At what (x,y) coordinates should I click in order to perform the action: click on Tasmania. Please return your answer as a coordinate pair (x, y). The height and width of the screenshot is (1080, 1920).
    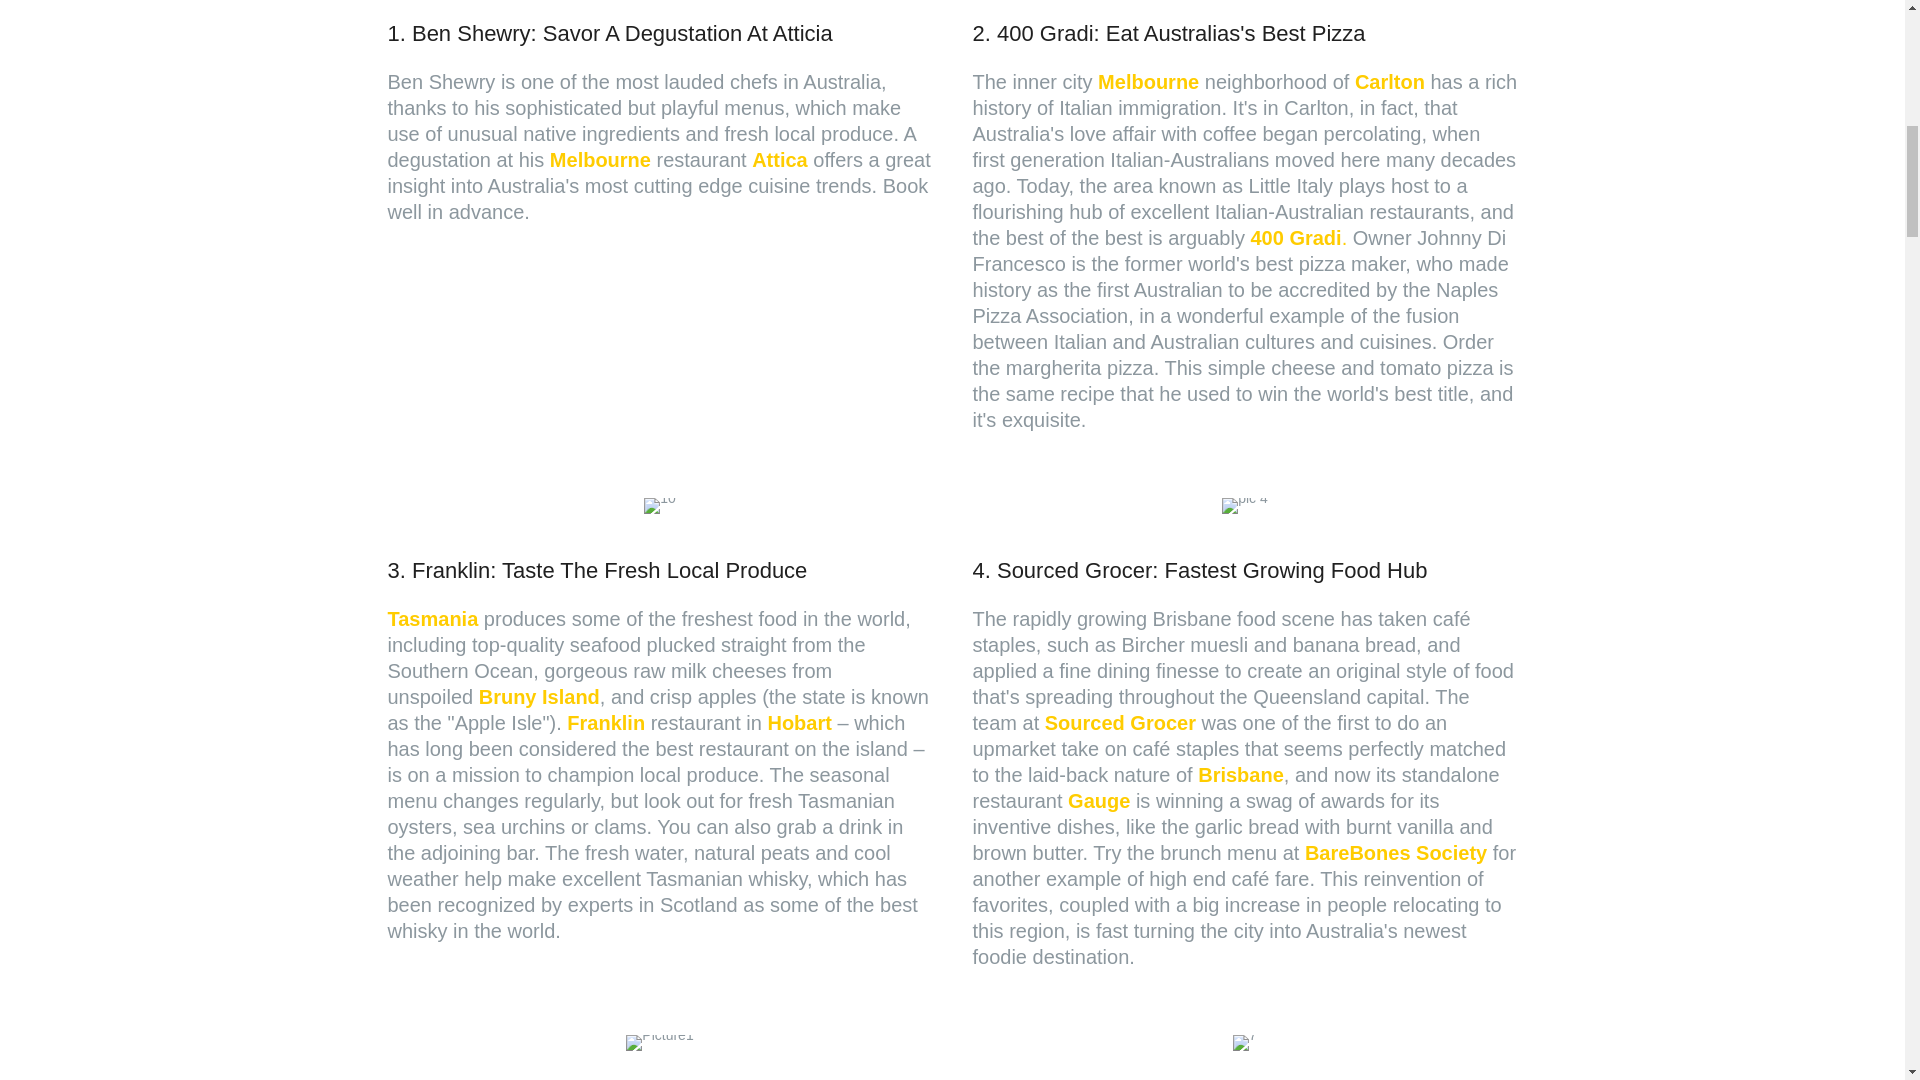
    Looking at the image, I should click on (432, 618).